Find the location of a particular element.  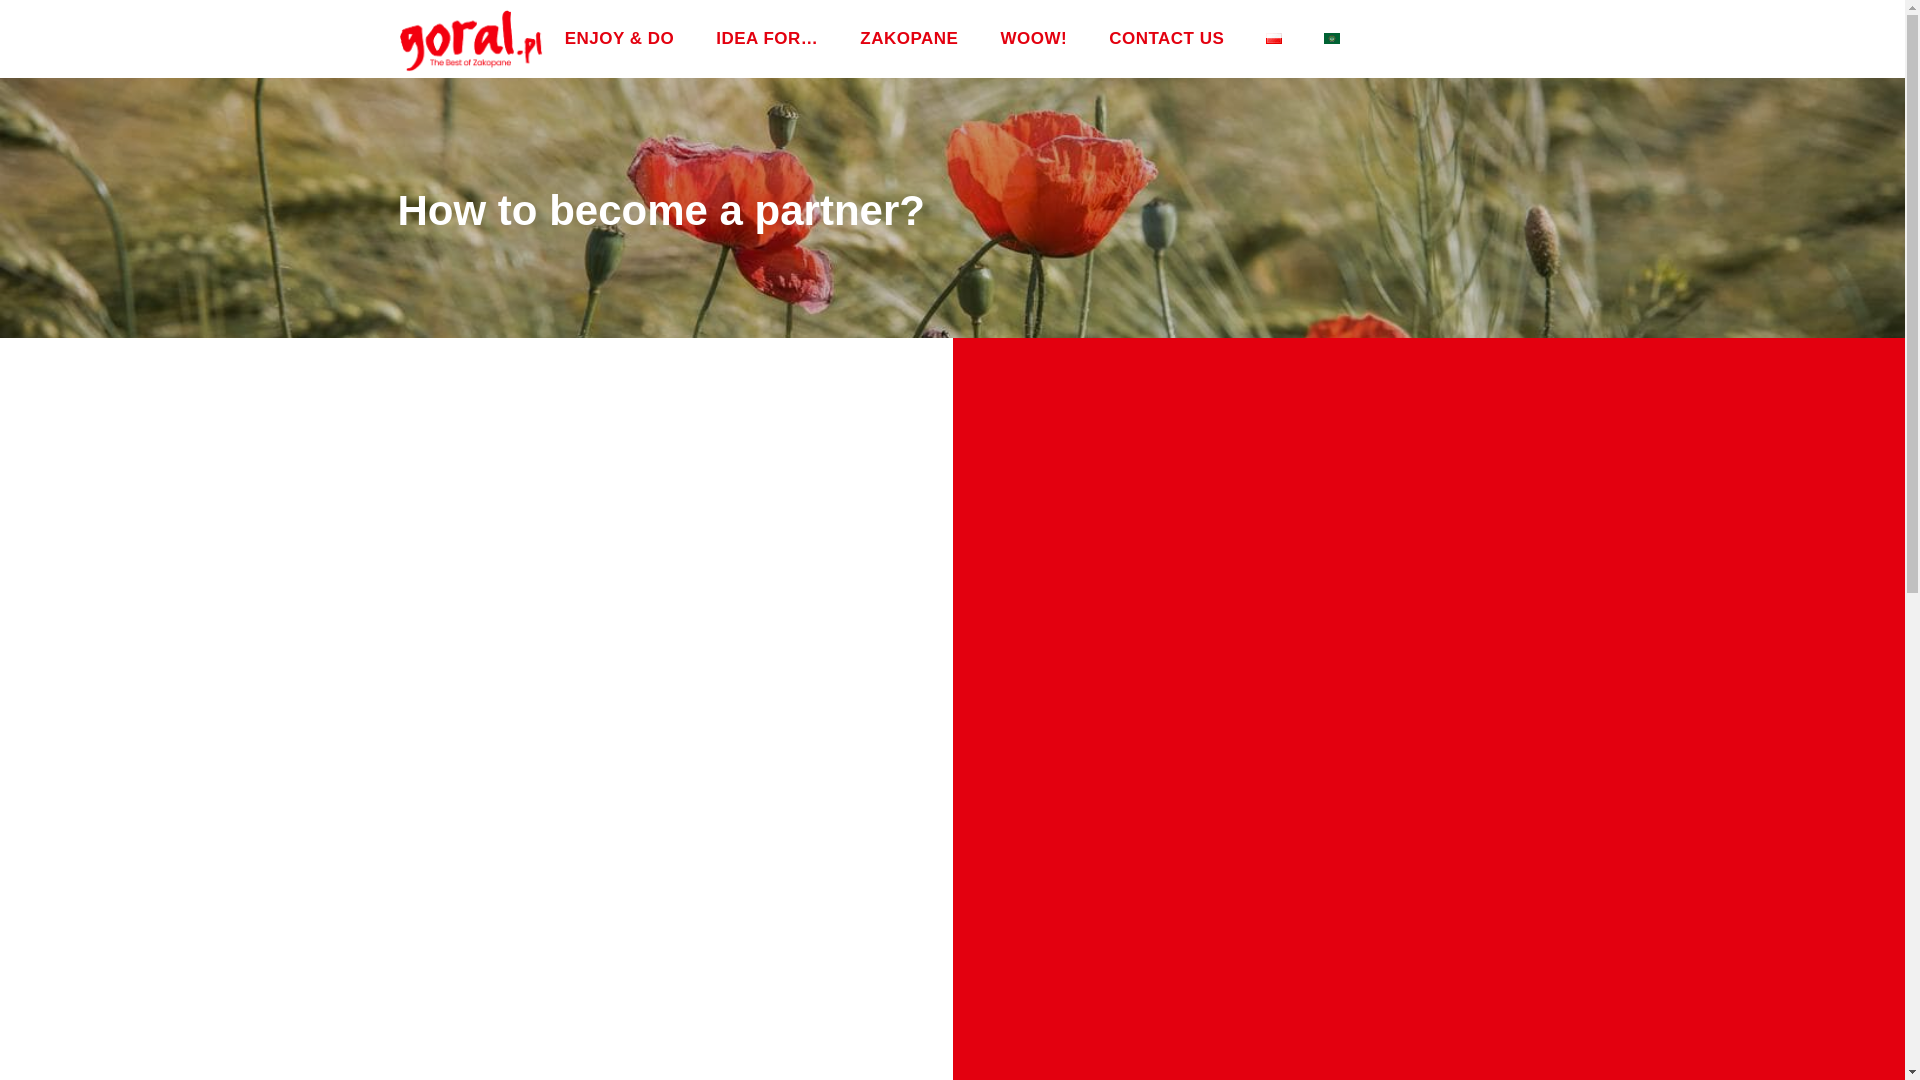

logo is located at coordinates (471, 40).